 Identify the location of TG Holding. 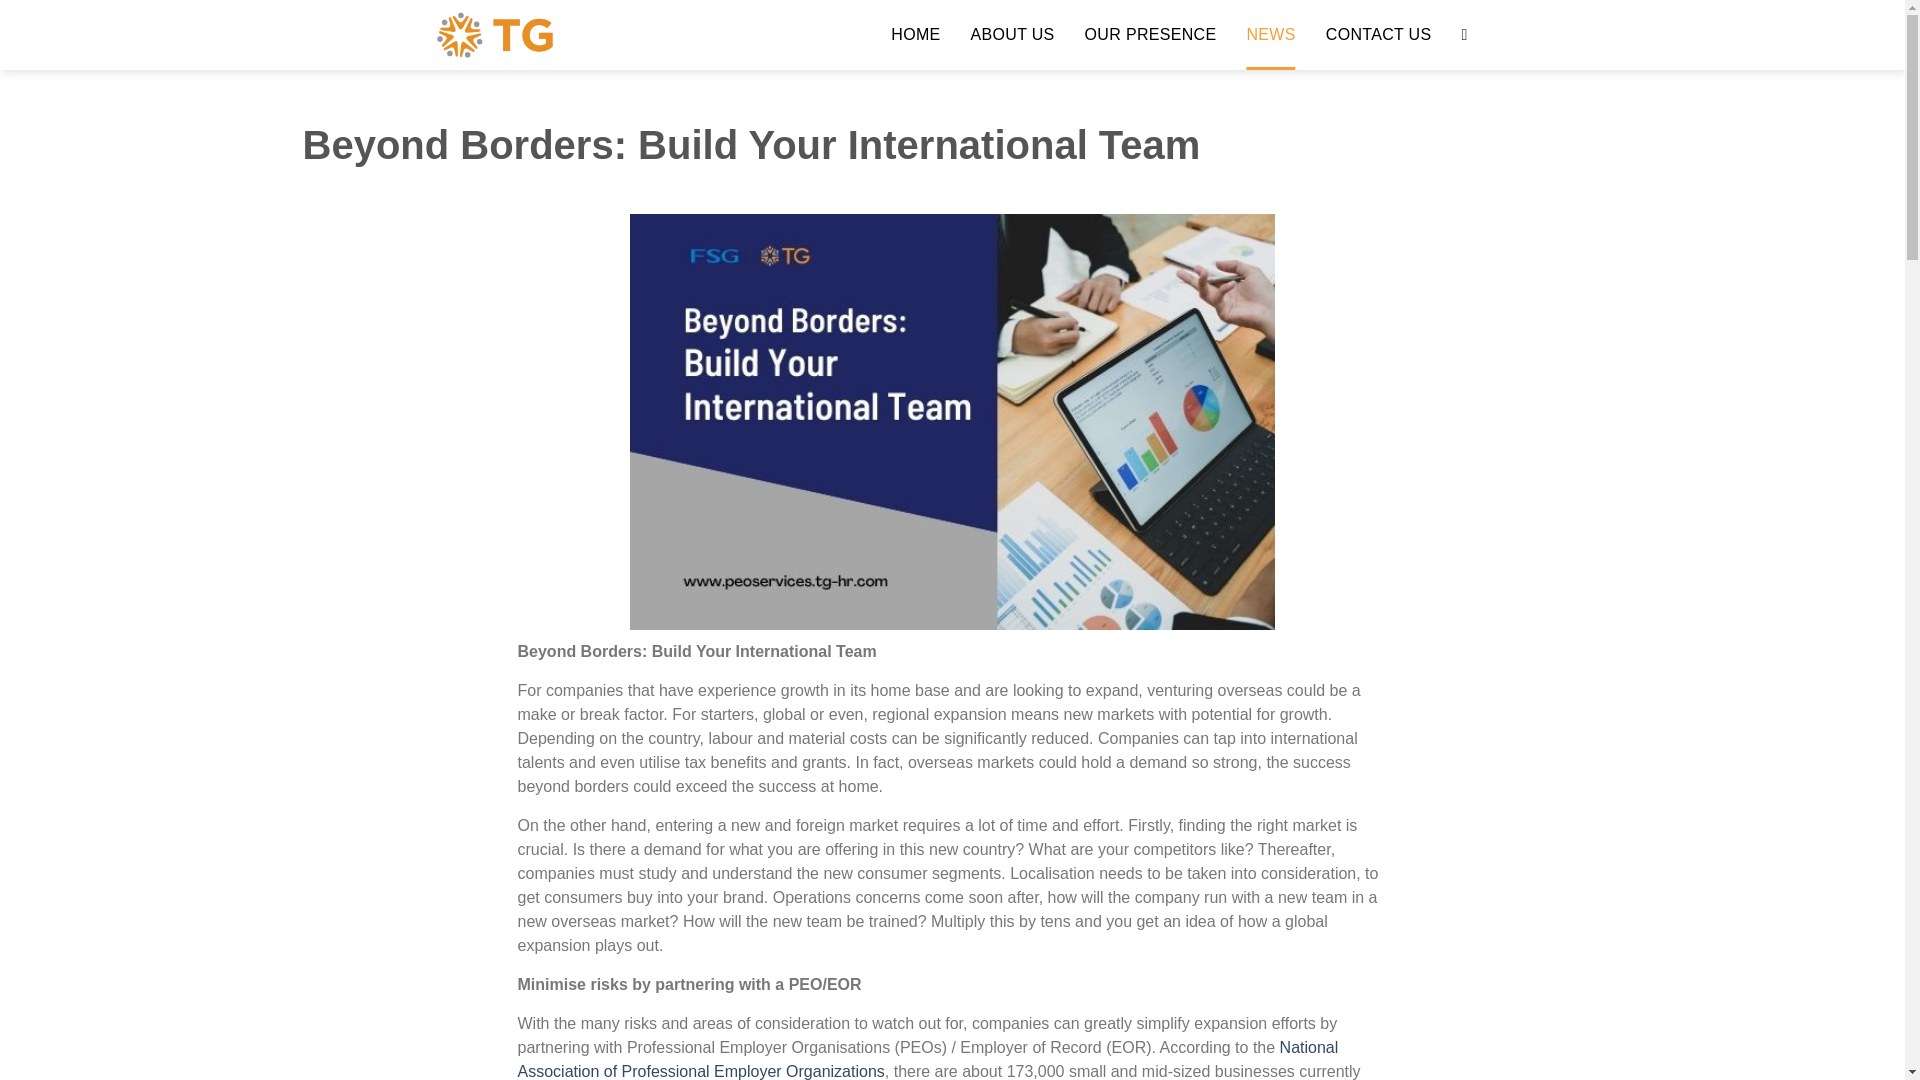
(566, 35).